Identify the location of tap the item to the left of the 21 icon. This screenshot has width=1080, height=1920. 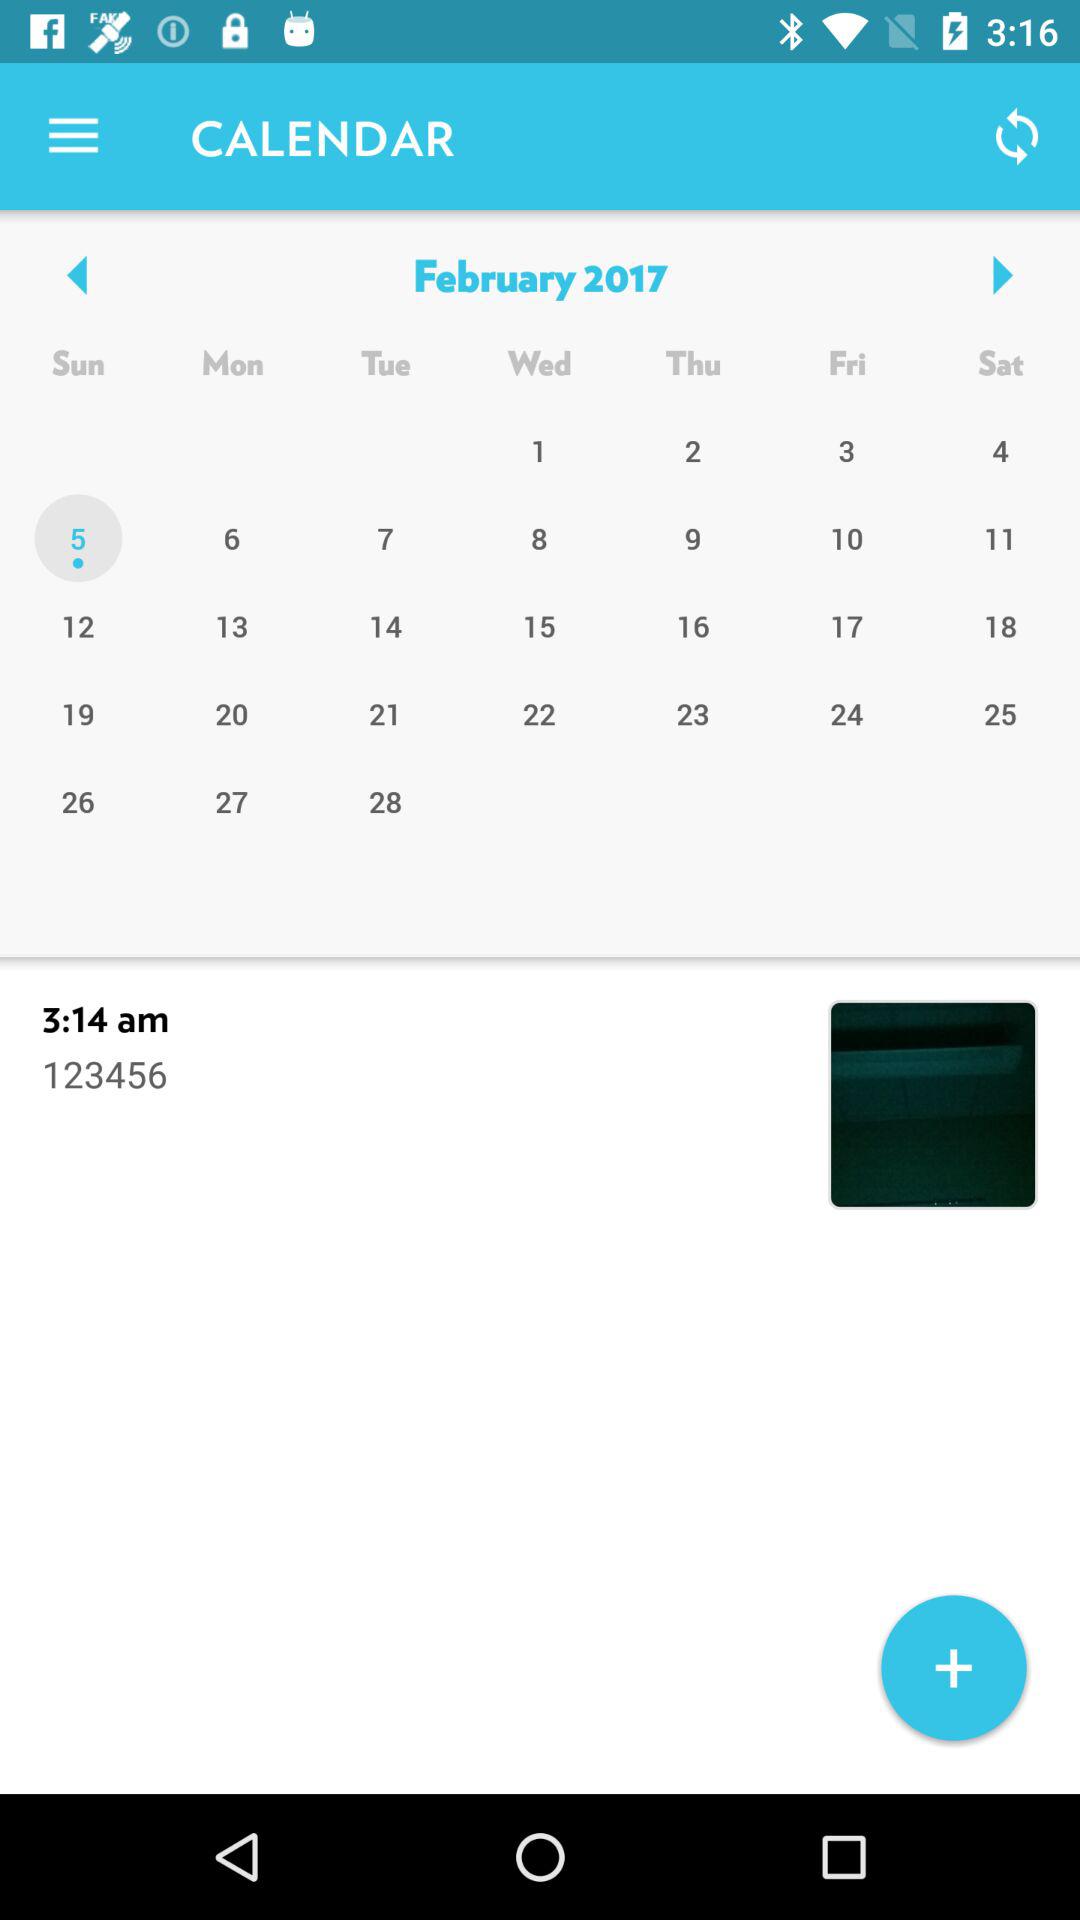
(232, 801).